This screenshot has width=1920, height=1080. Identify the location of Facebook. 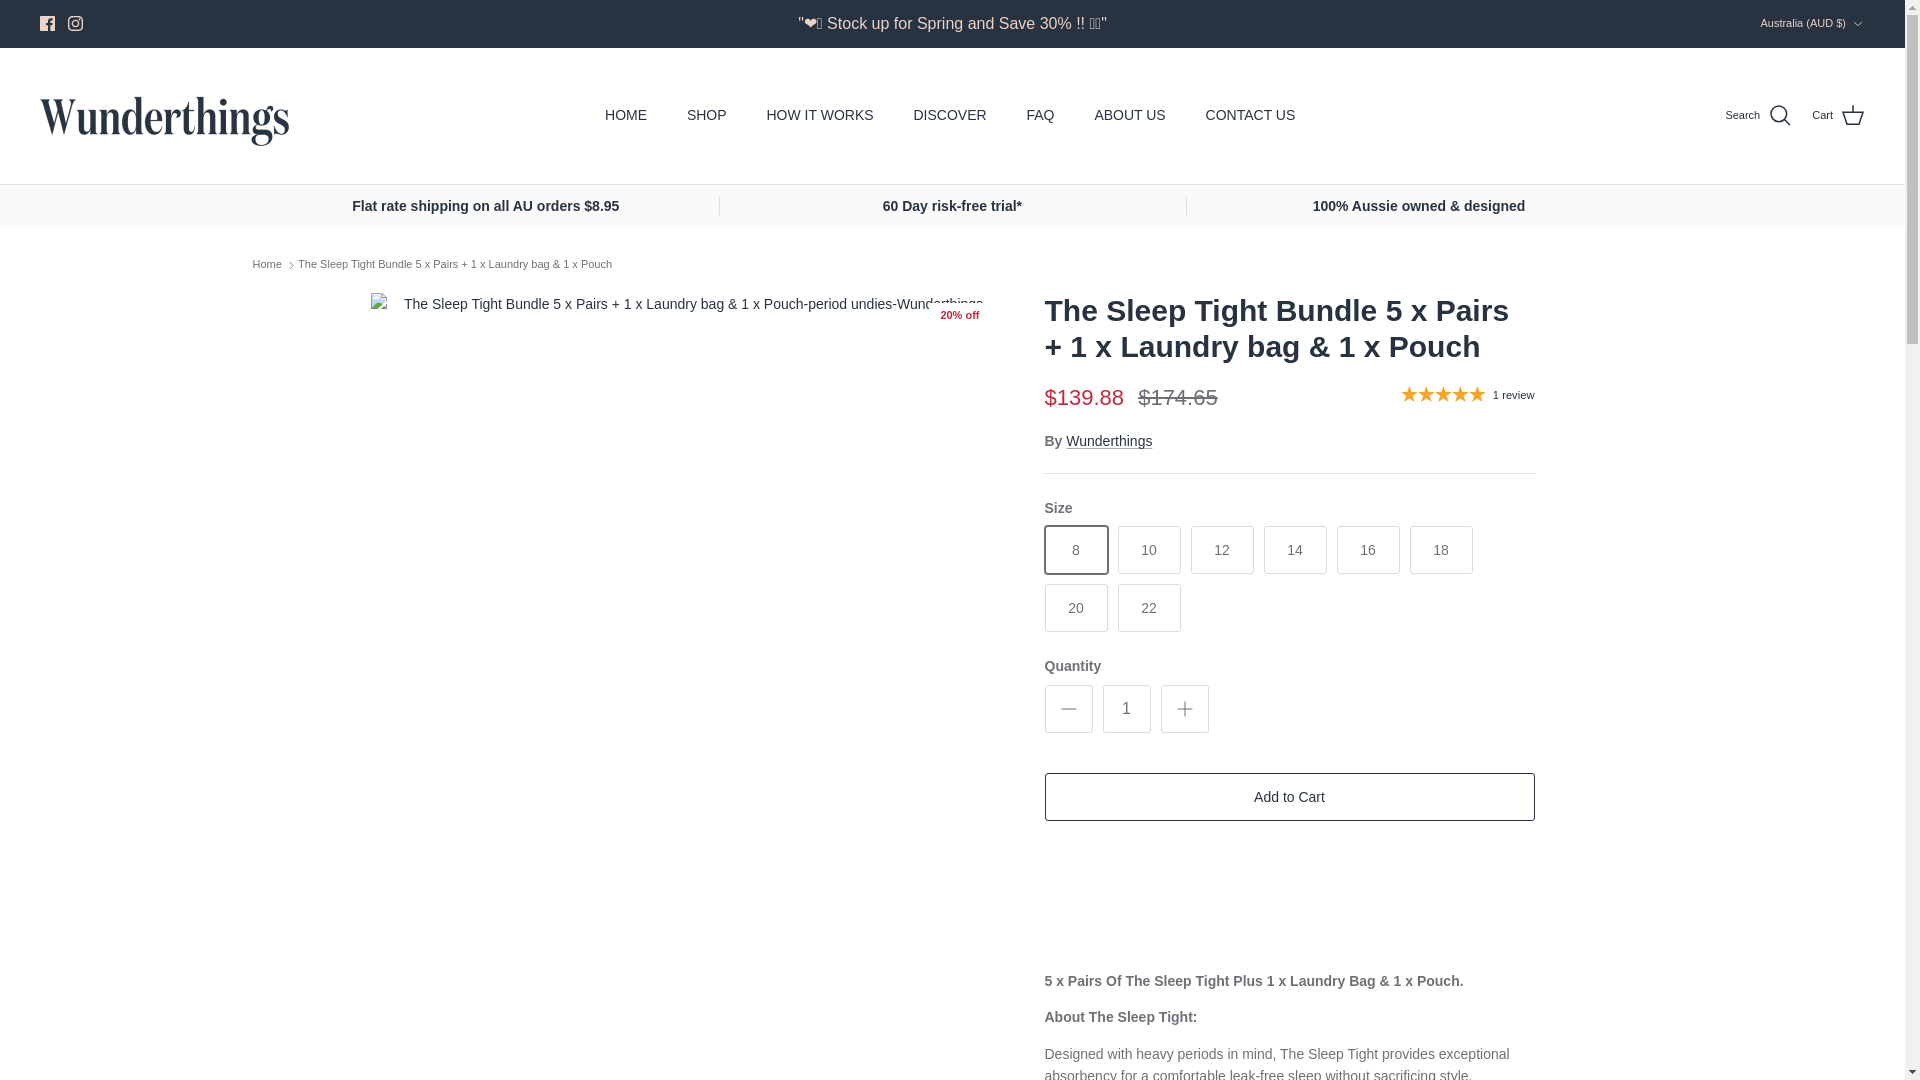
(48, 24).